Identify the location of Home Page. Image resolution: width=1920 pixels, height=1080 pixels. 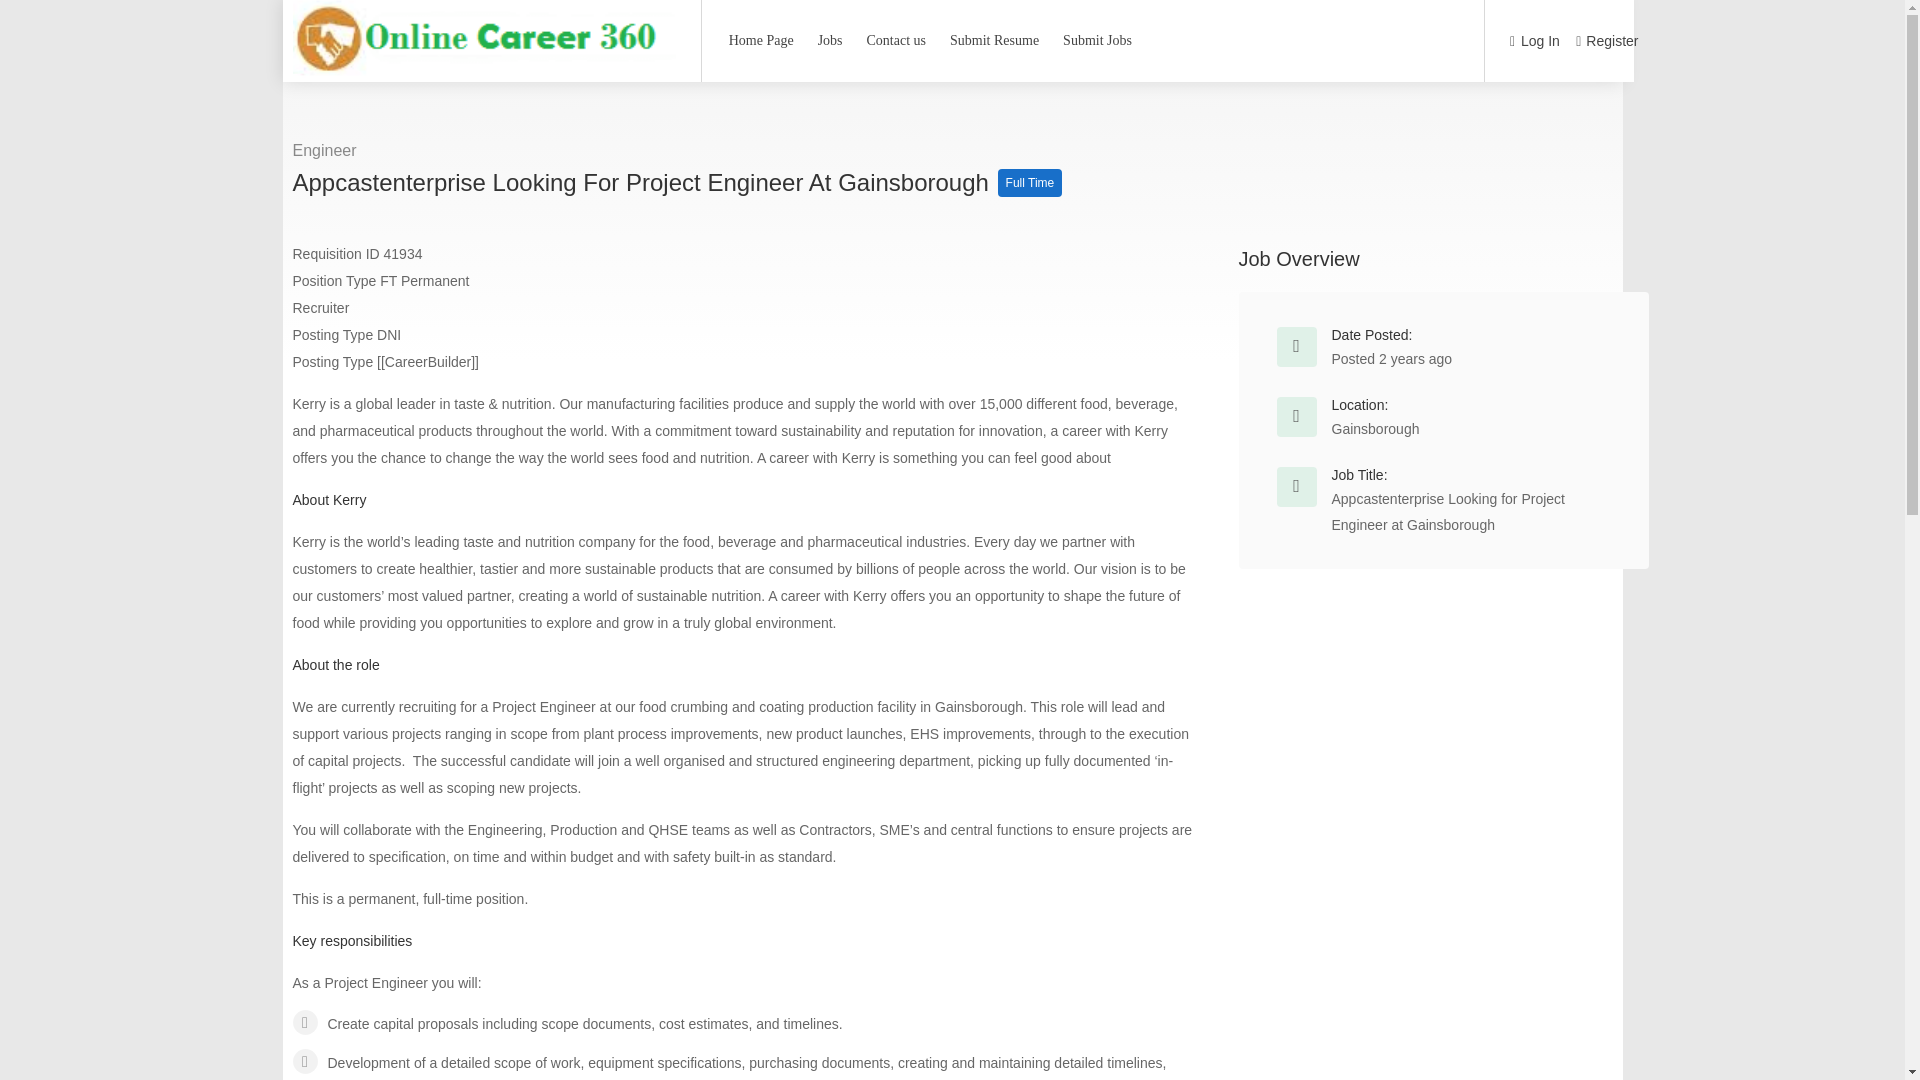
(761, 40).